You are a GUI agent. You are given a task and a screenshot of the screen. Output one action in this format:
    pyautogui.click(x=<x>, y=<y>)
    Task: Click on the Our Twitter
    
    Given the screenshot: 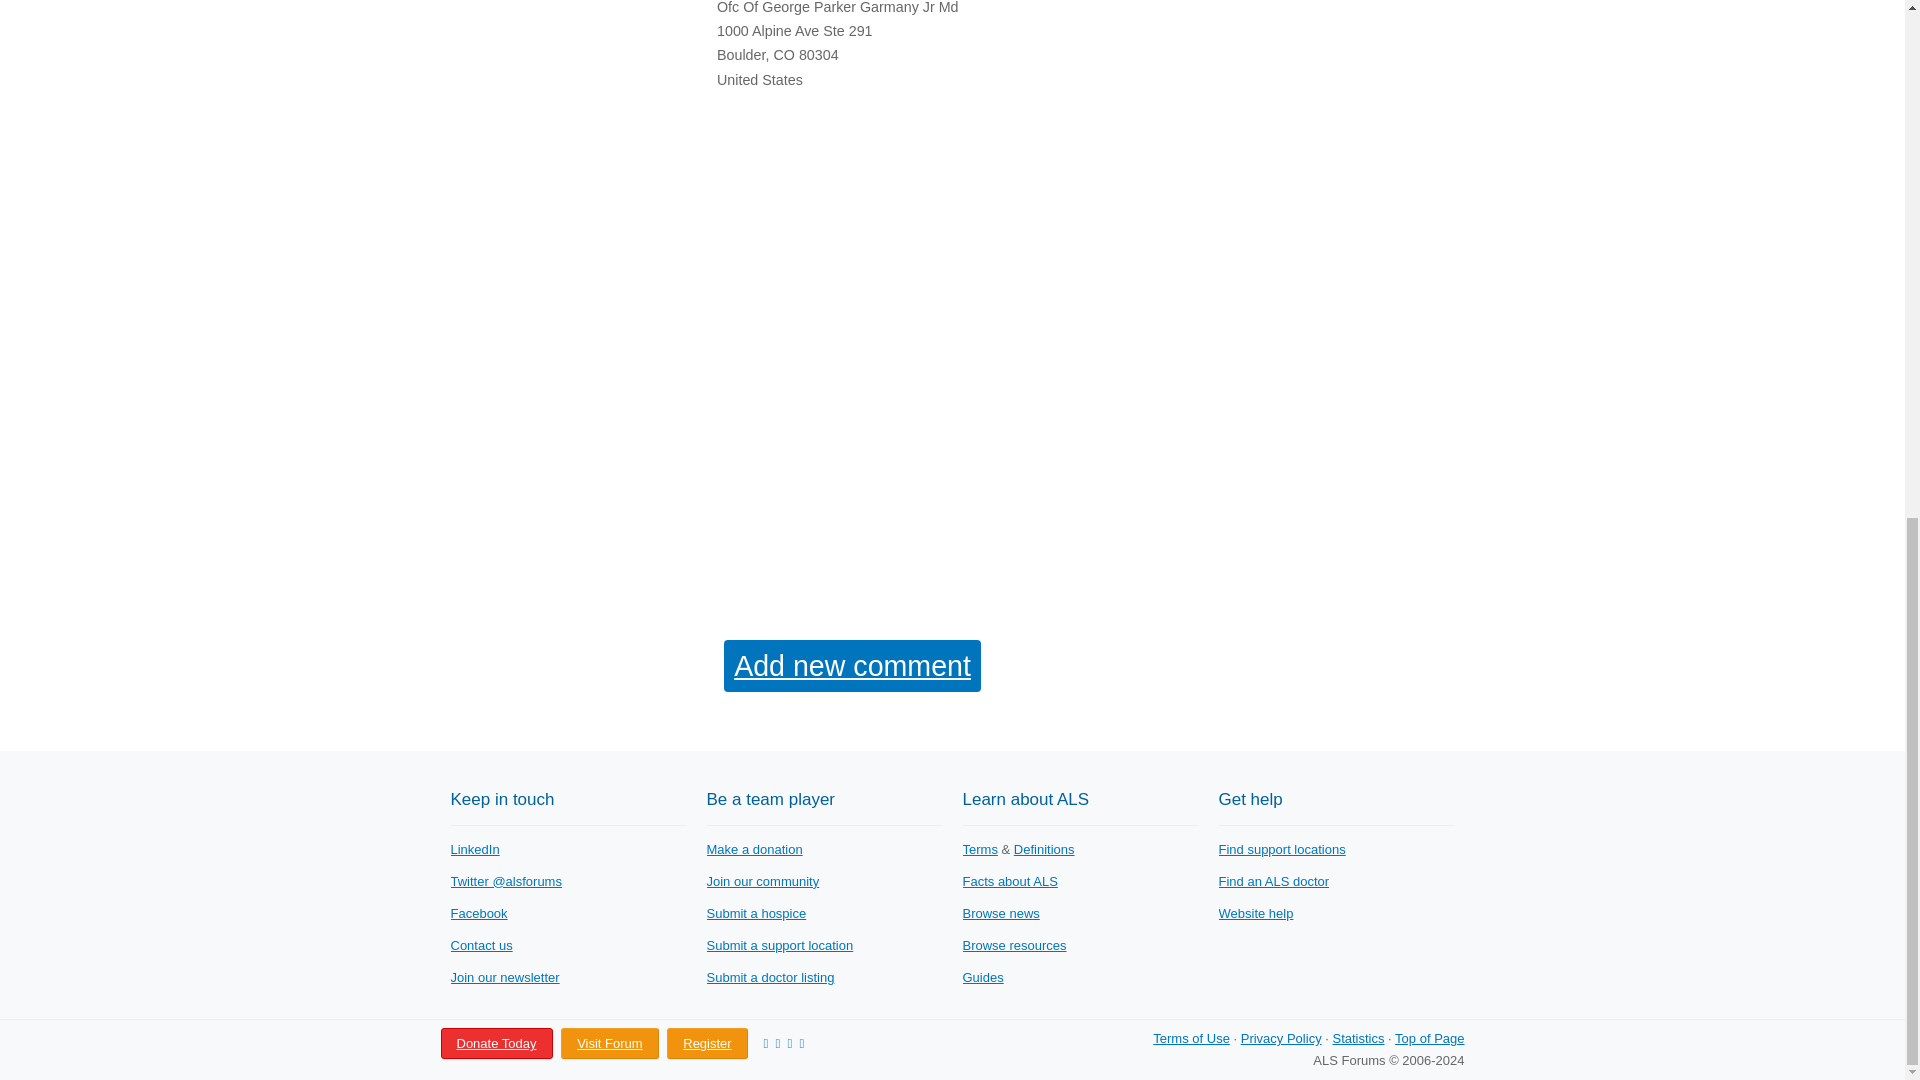 What is the action you would take?
    pyautogui.click(x=504, y=880)
    